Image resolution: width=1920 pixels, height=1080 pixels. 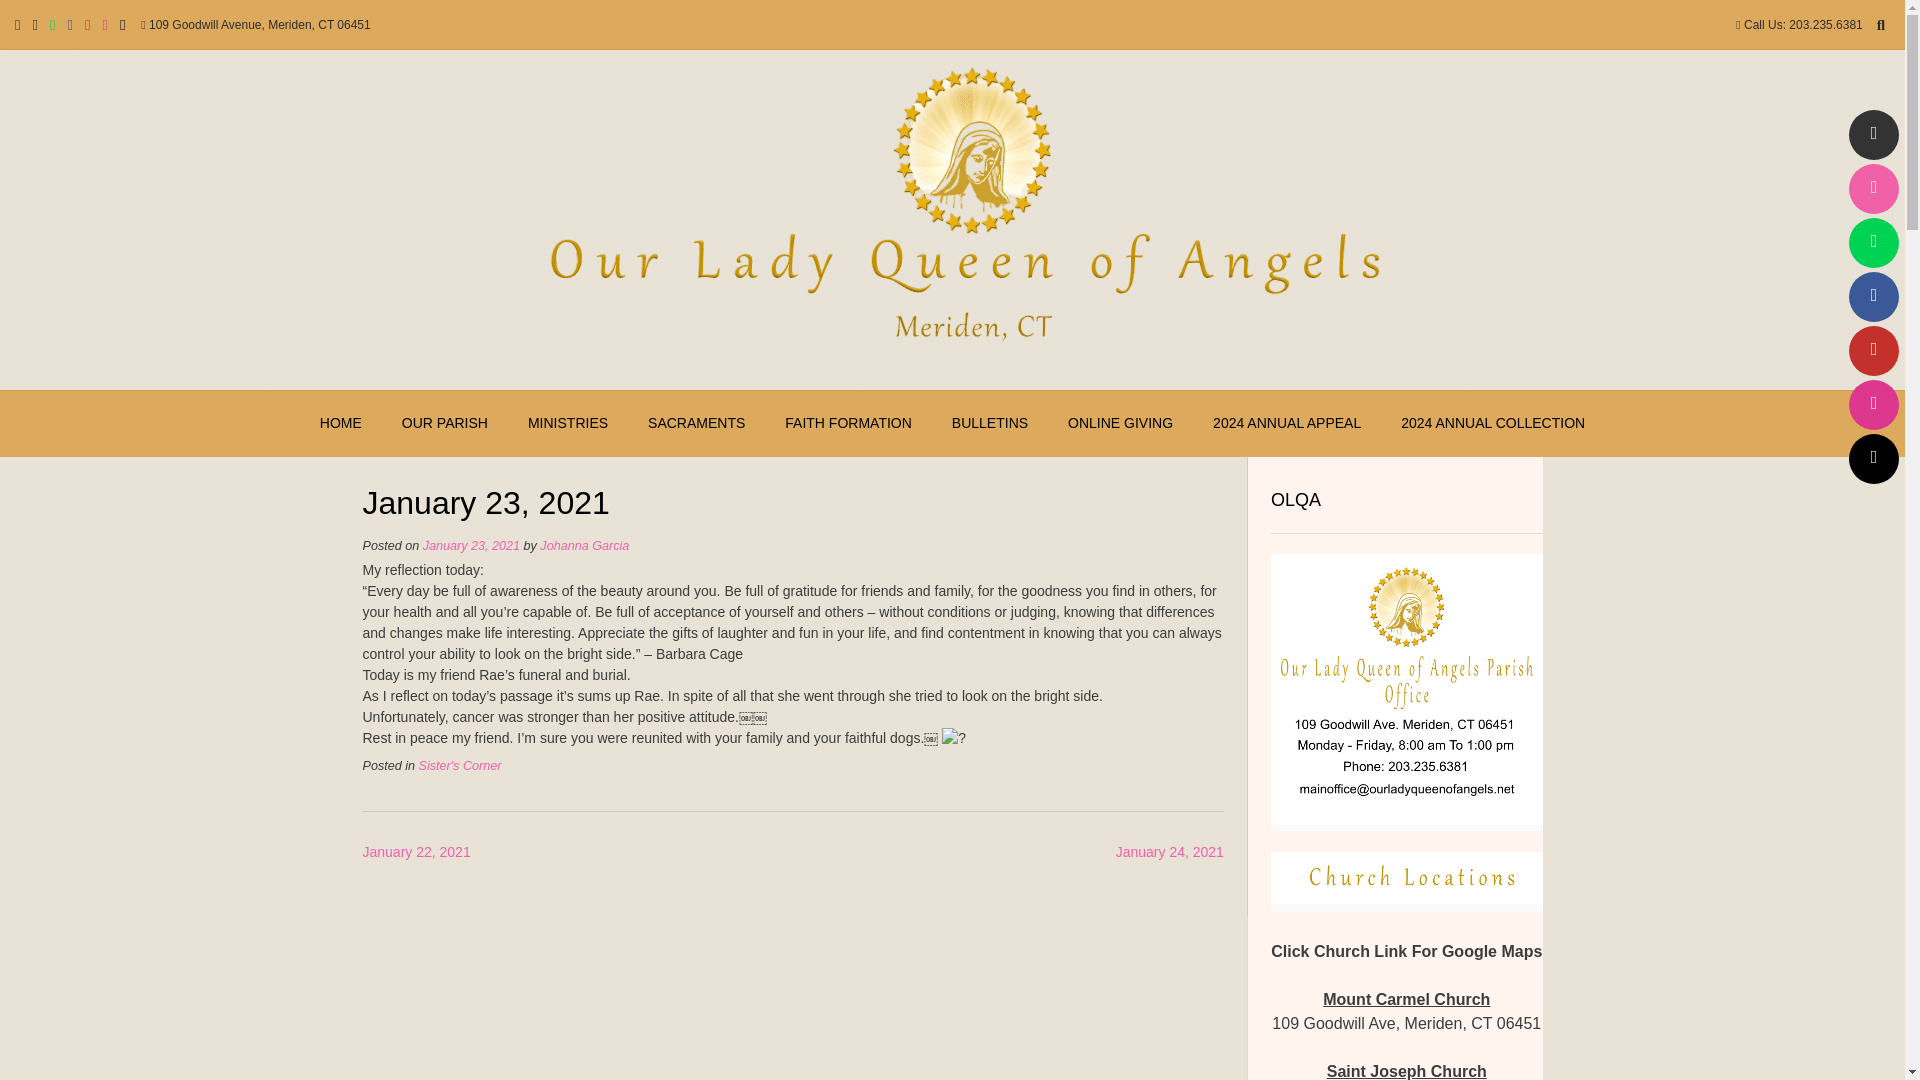 What do you see at coordinates (52, 24) in the screenshot?
I see `Contact Us on Whatsapp` at bounding box center [52, 24].